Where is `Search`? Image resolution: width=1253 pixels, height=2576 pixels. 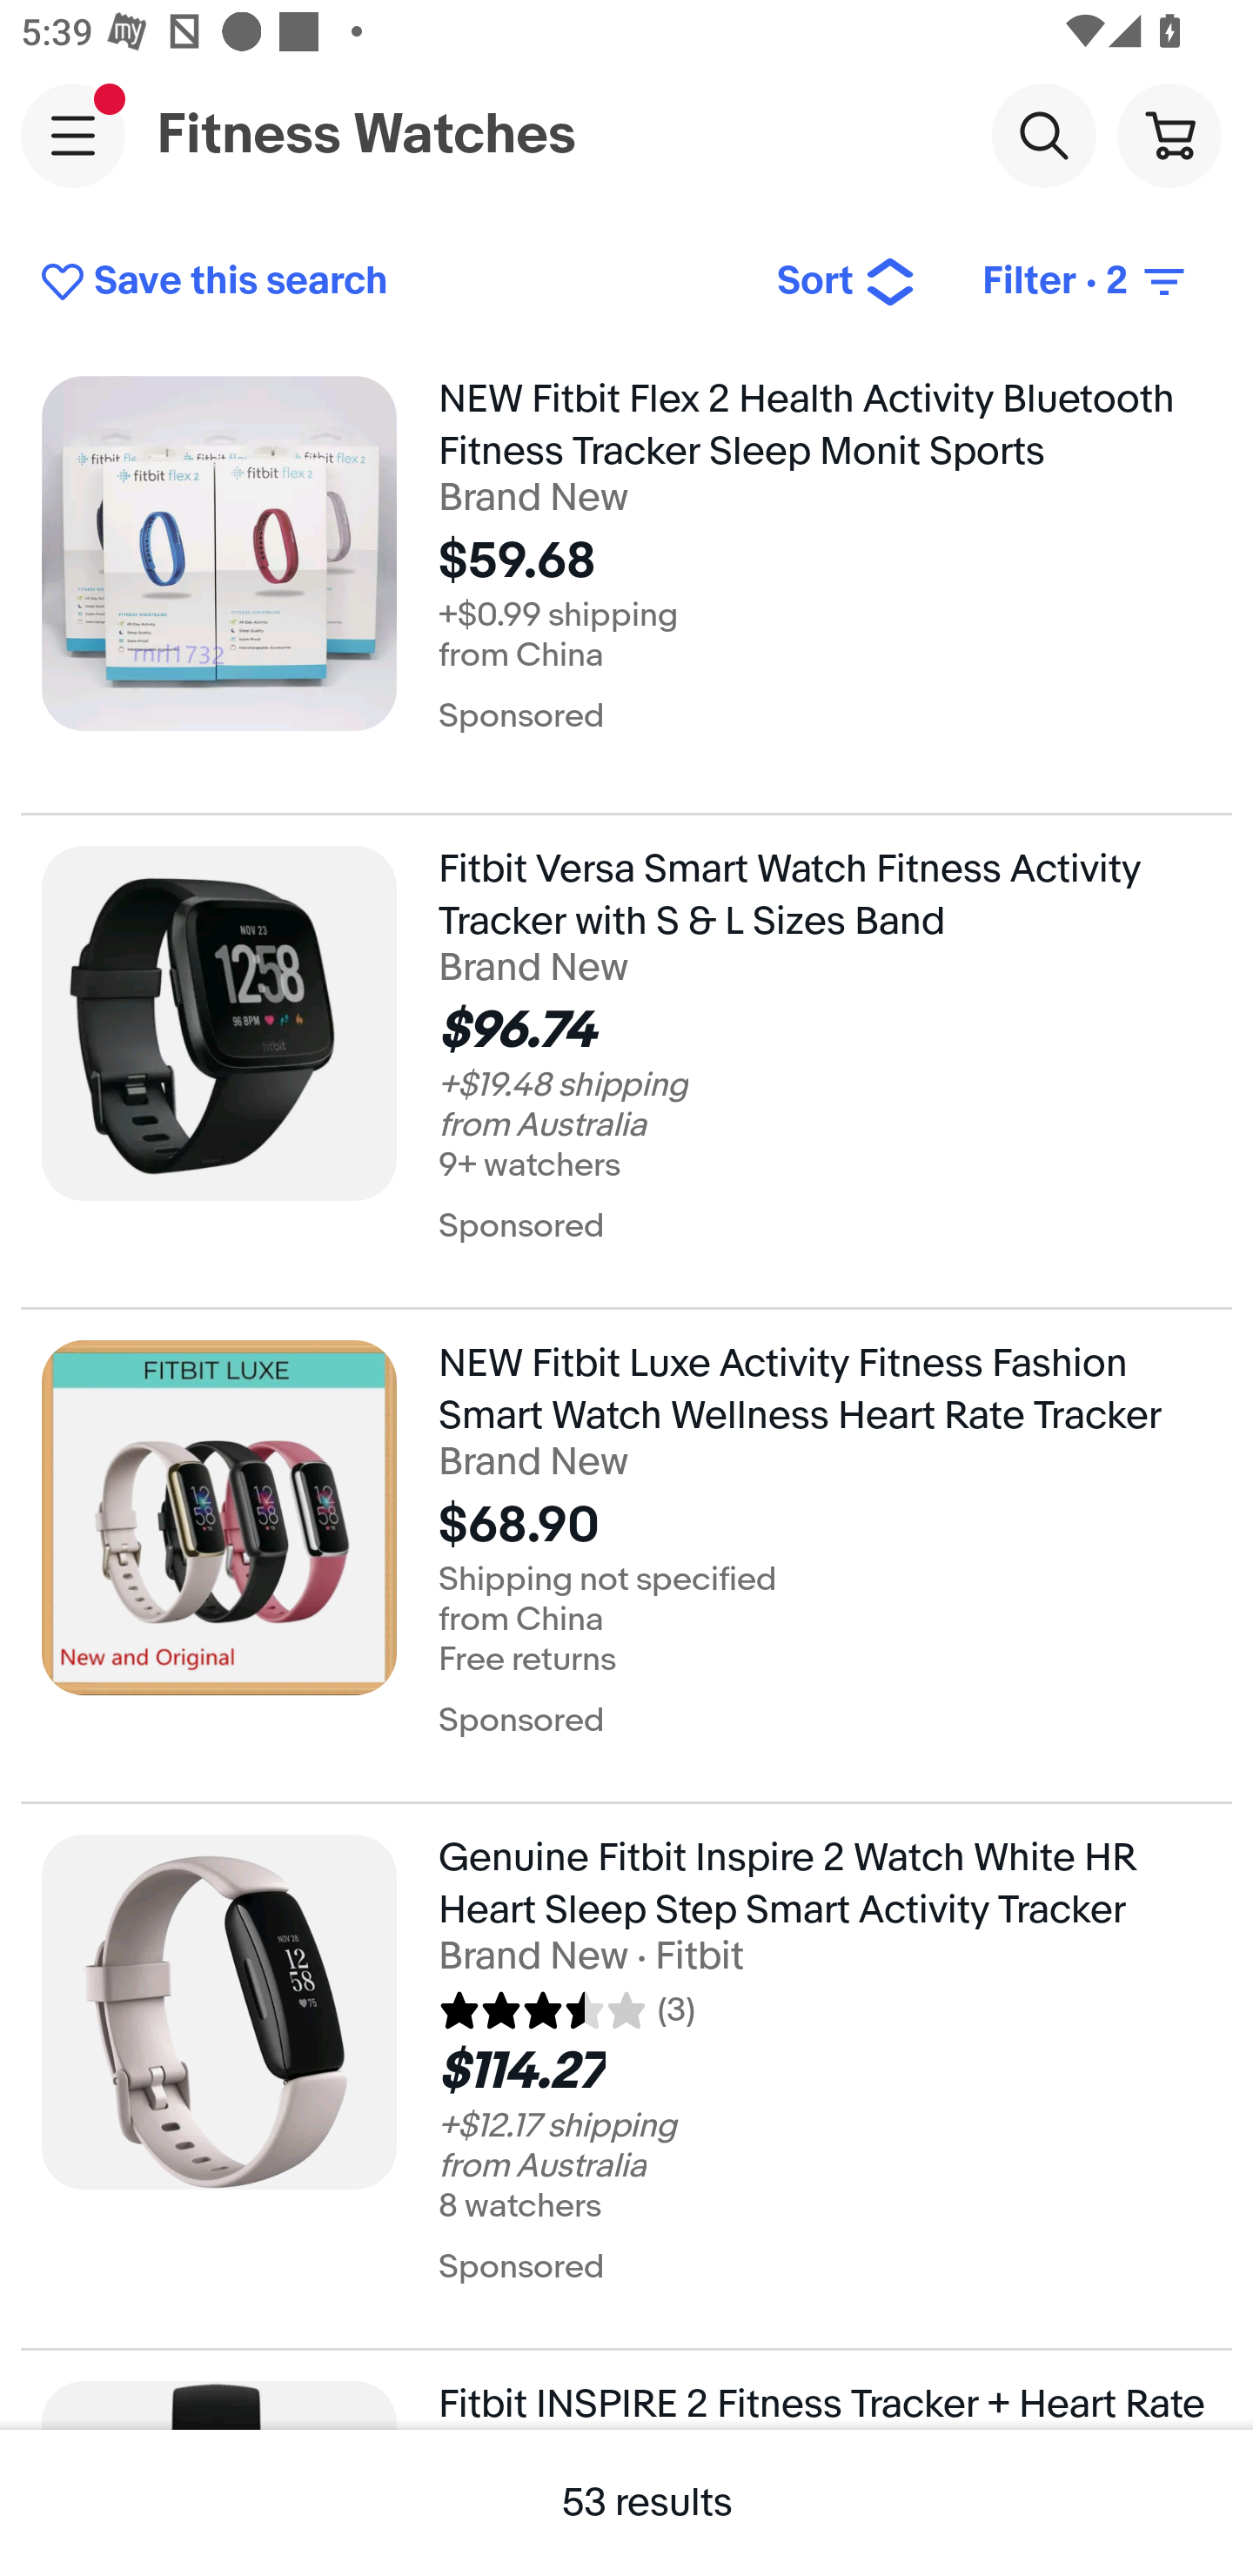
Search is located at coordinates (1043, 134).